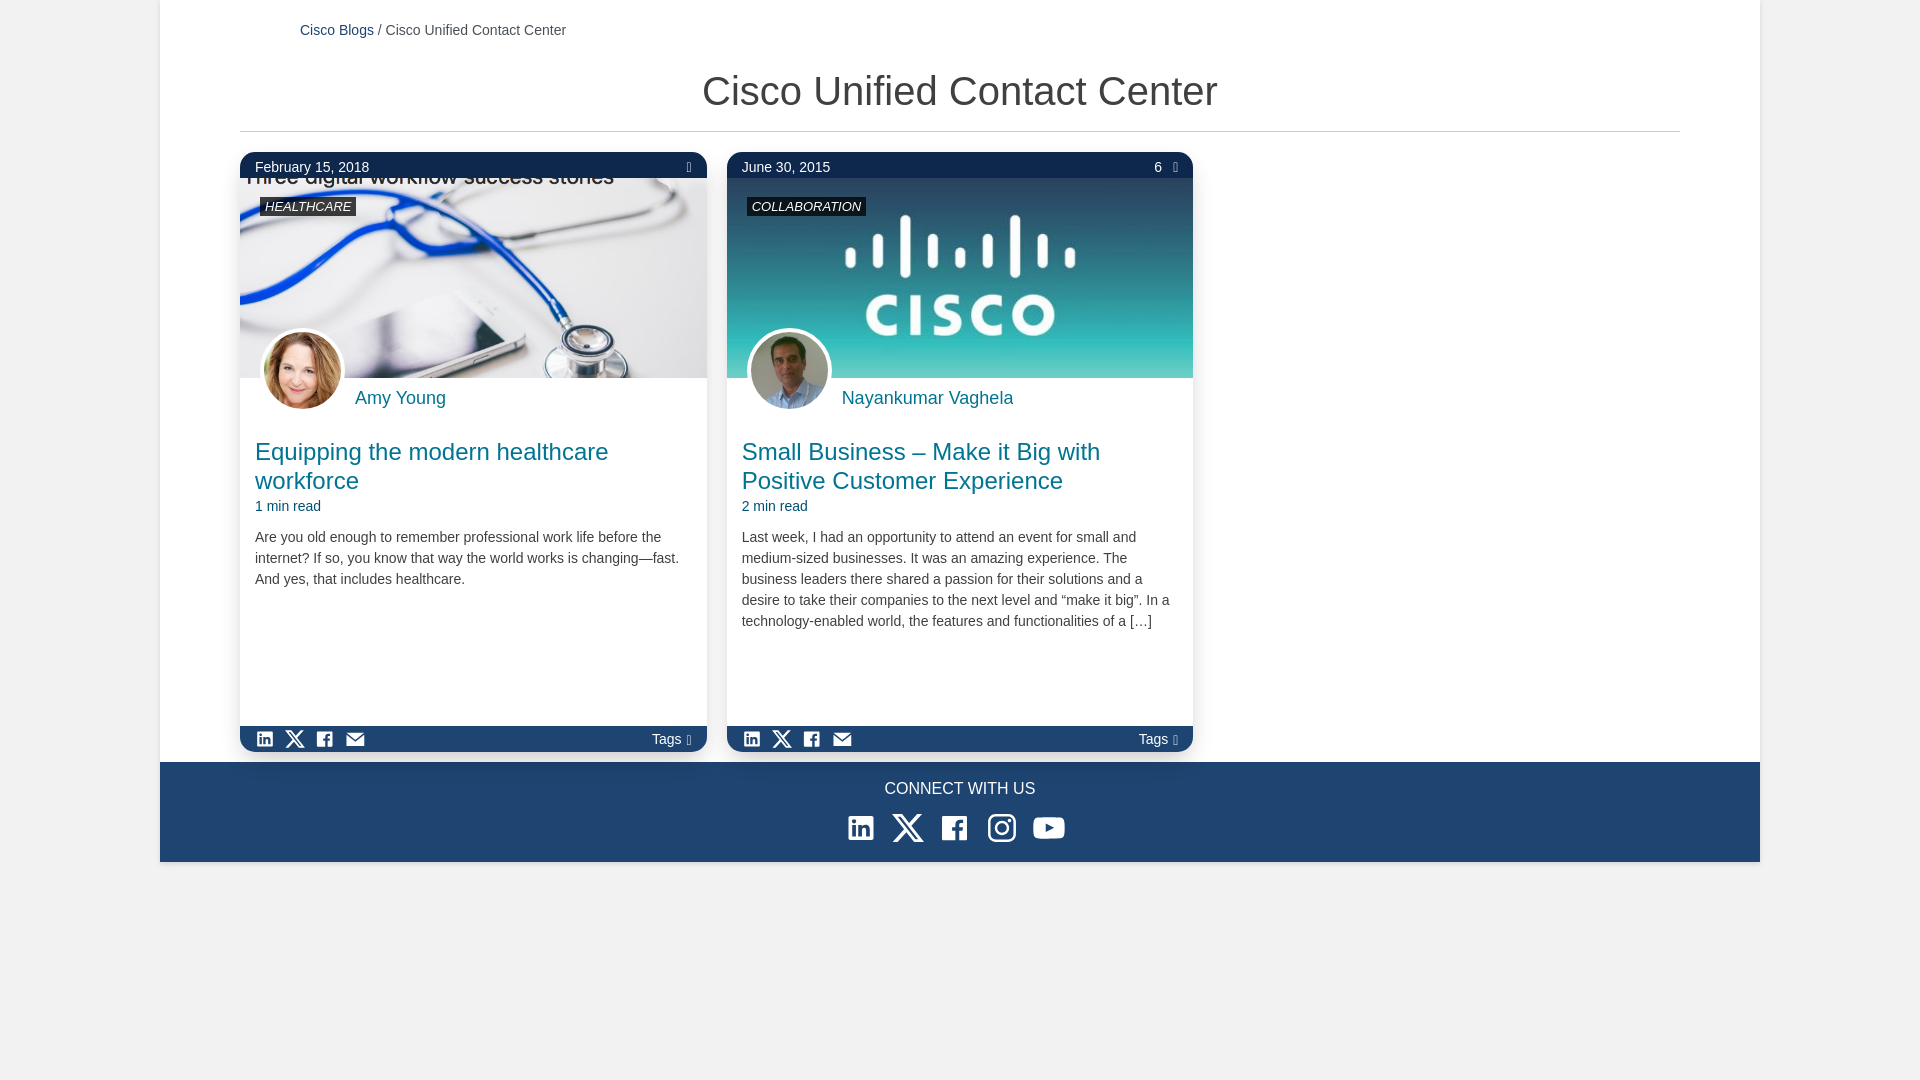 Image resolution: width=1920 pixels, height=1080 pixels. What do you see at coordinates (473, 477) in the screenshot?
I see `Equipping the modern healthcare workforce` at bounding box center [473, 477].